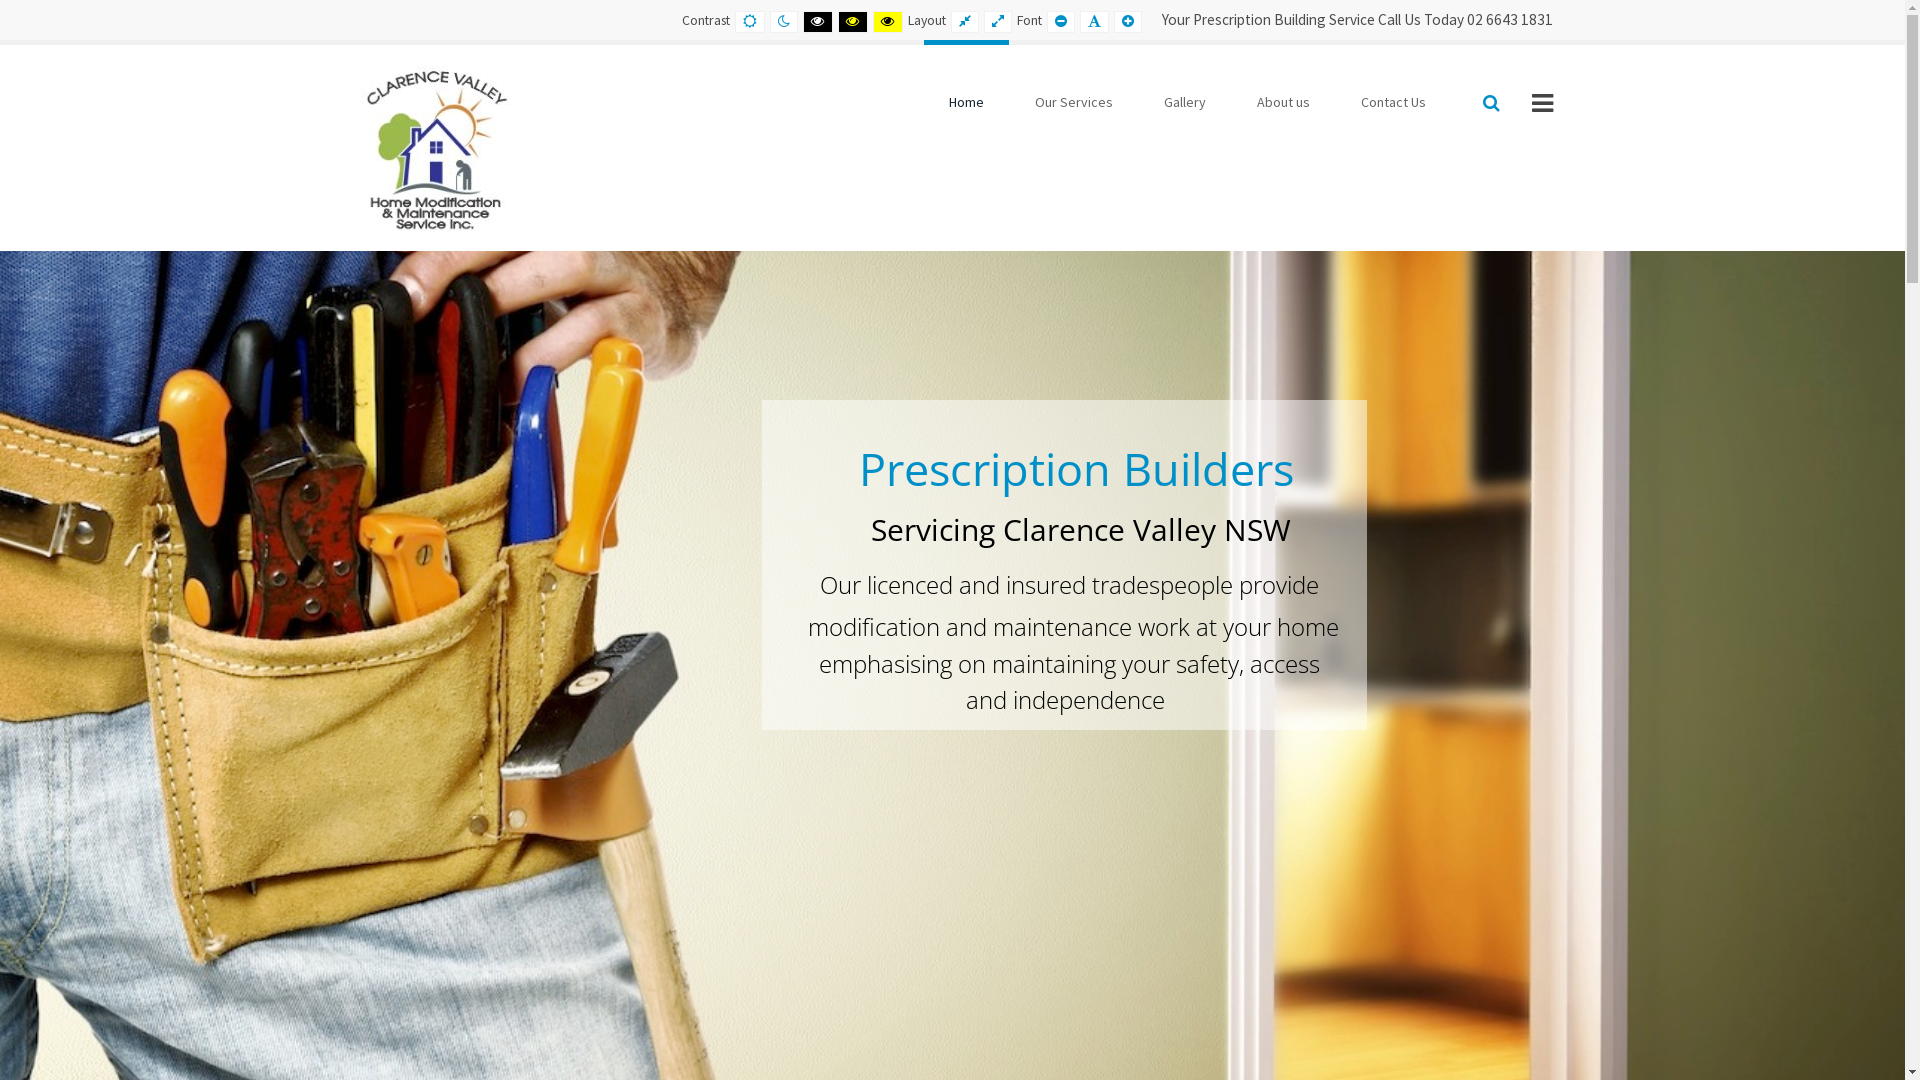 This screenshot has height=1080, width=1920. I want to click on Black and White contrast, so click(817, 22).